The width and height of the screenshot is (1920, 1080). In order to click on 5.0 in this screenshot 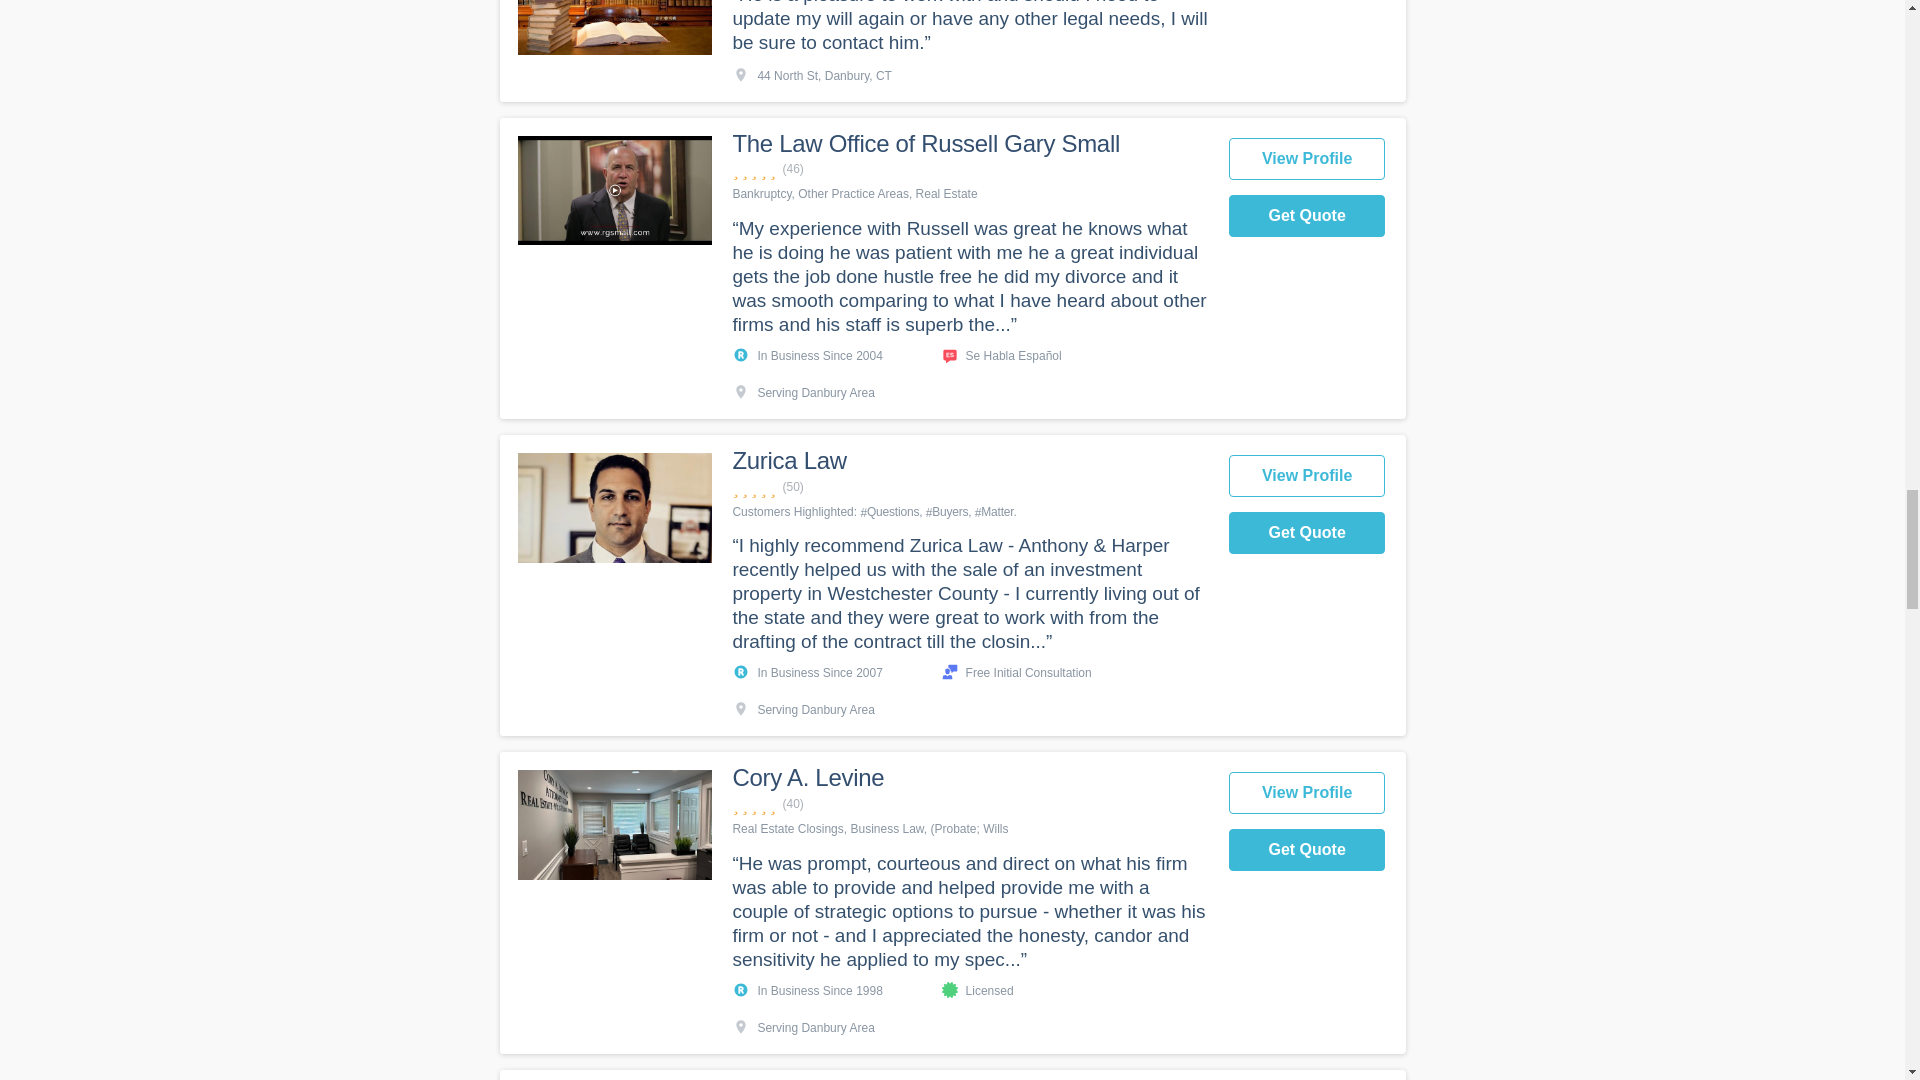, I will do `click(969, 487)`.